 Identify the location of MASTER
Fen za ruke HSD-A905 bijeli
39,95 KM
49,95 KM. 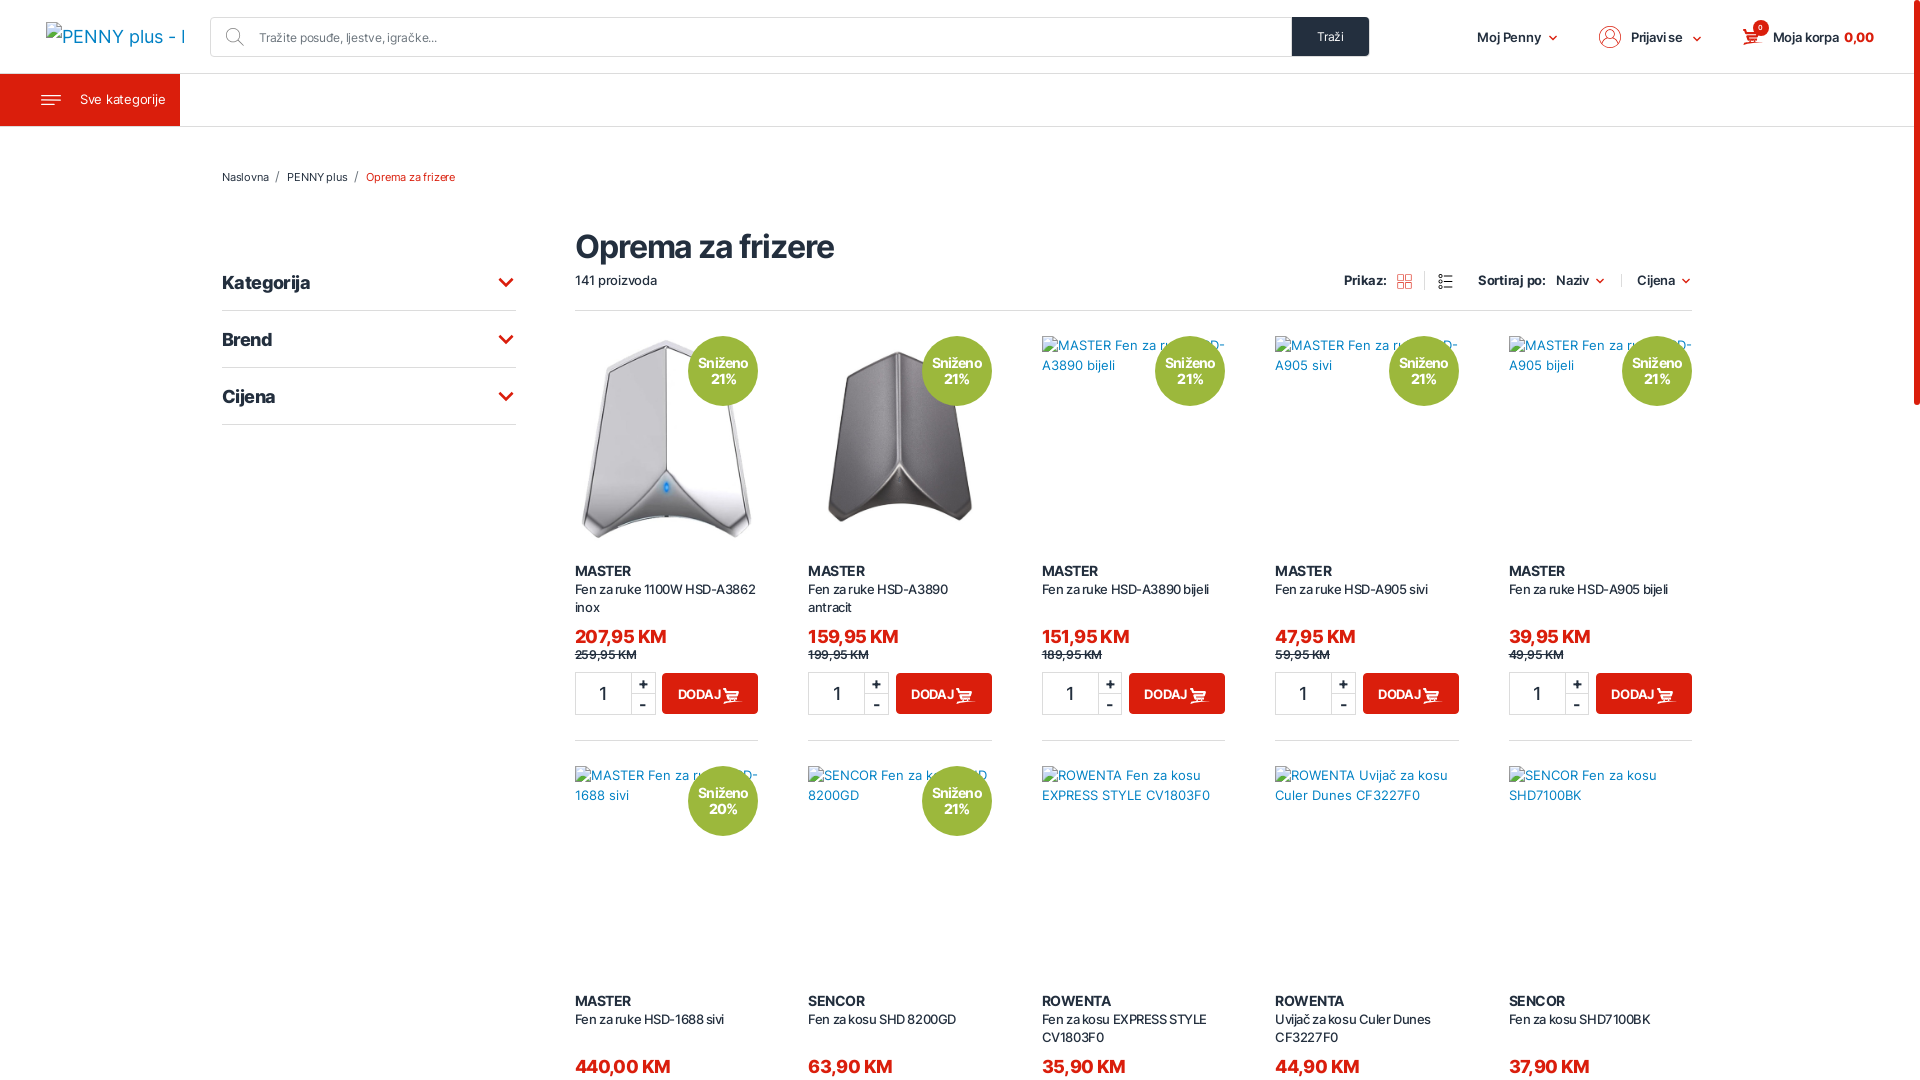
(1600, 612).